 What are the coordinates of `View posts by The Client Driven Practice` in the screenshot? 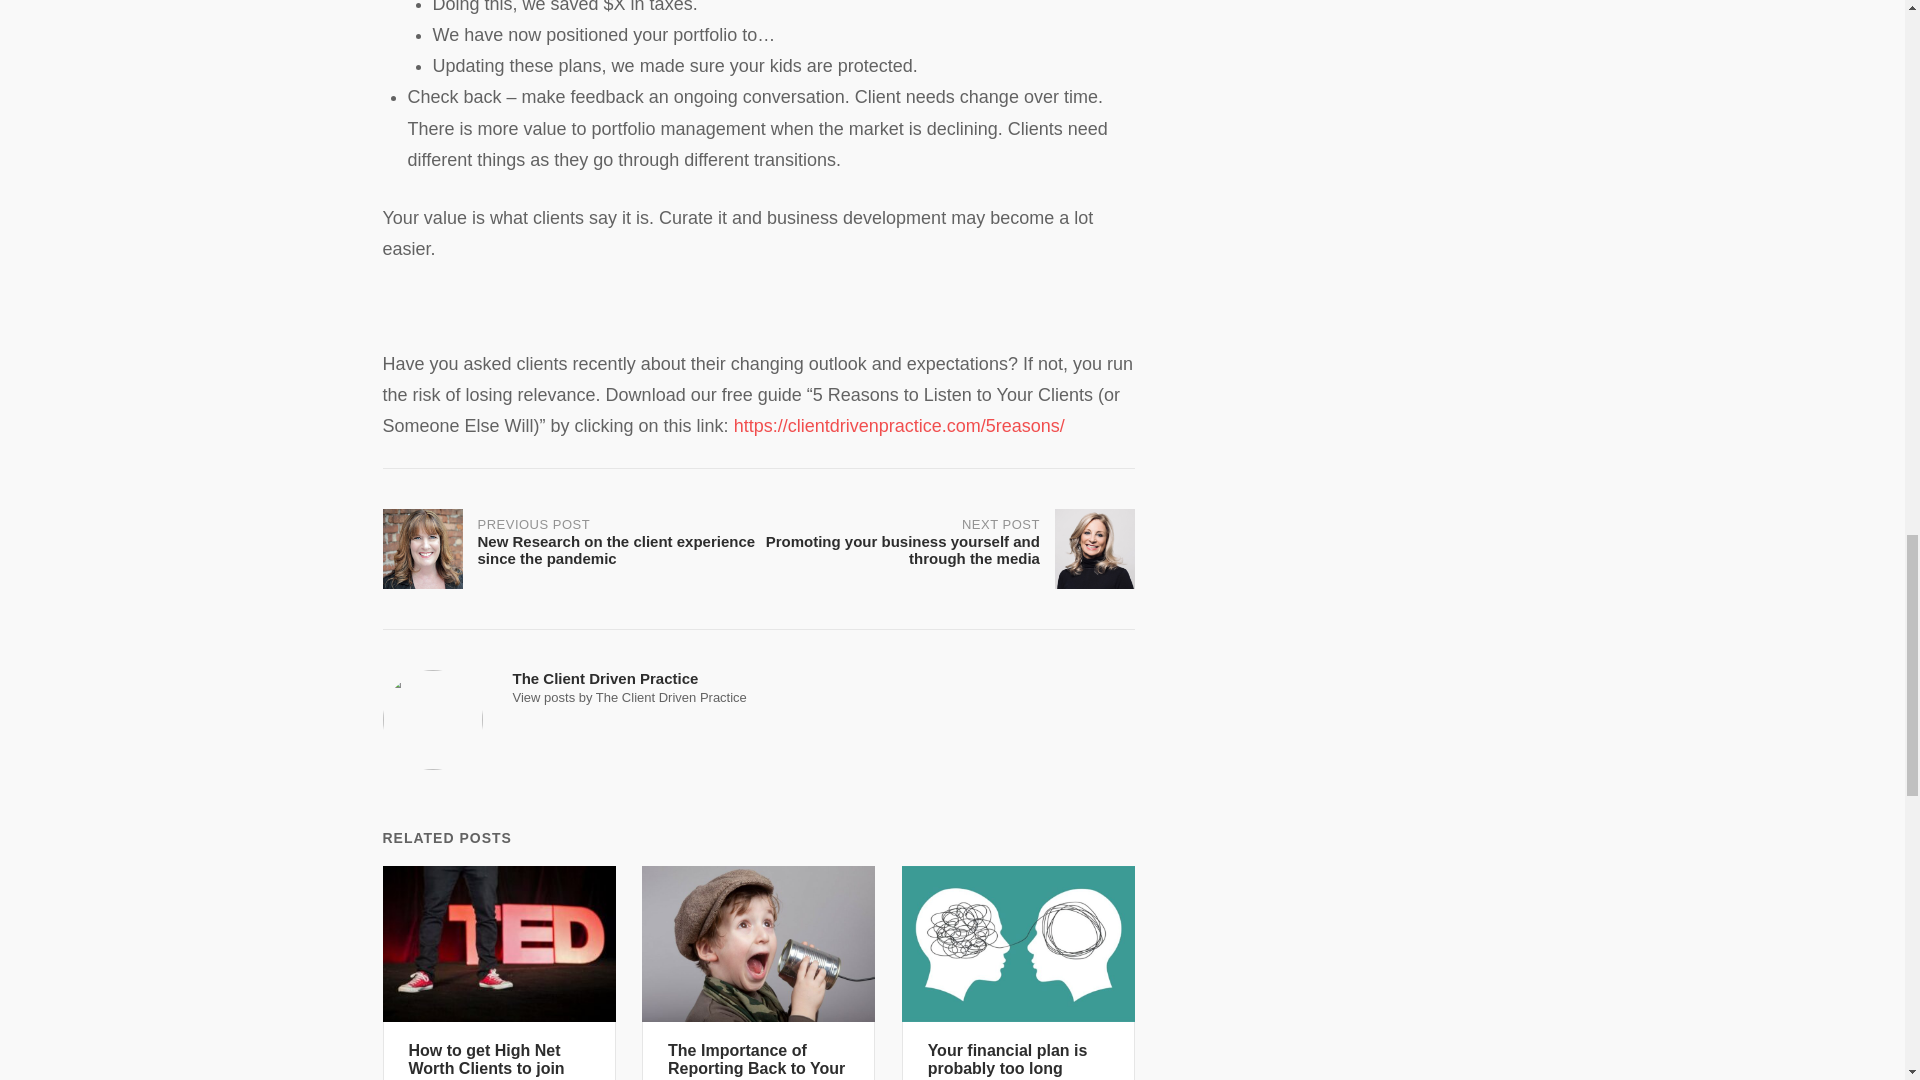 It's located at (1018, 973).